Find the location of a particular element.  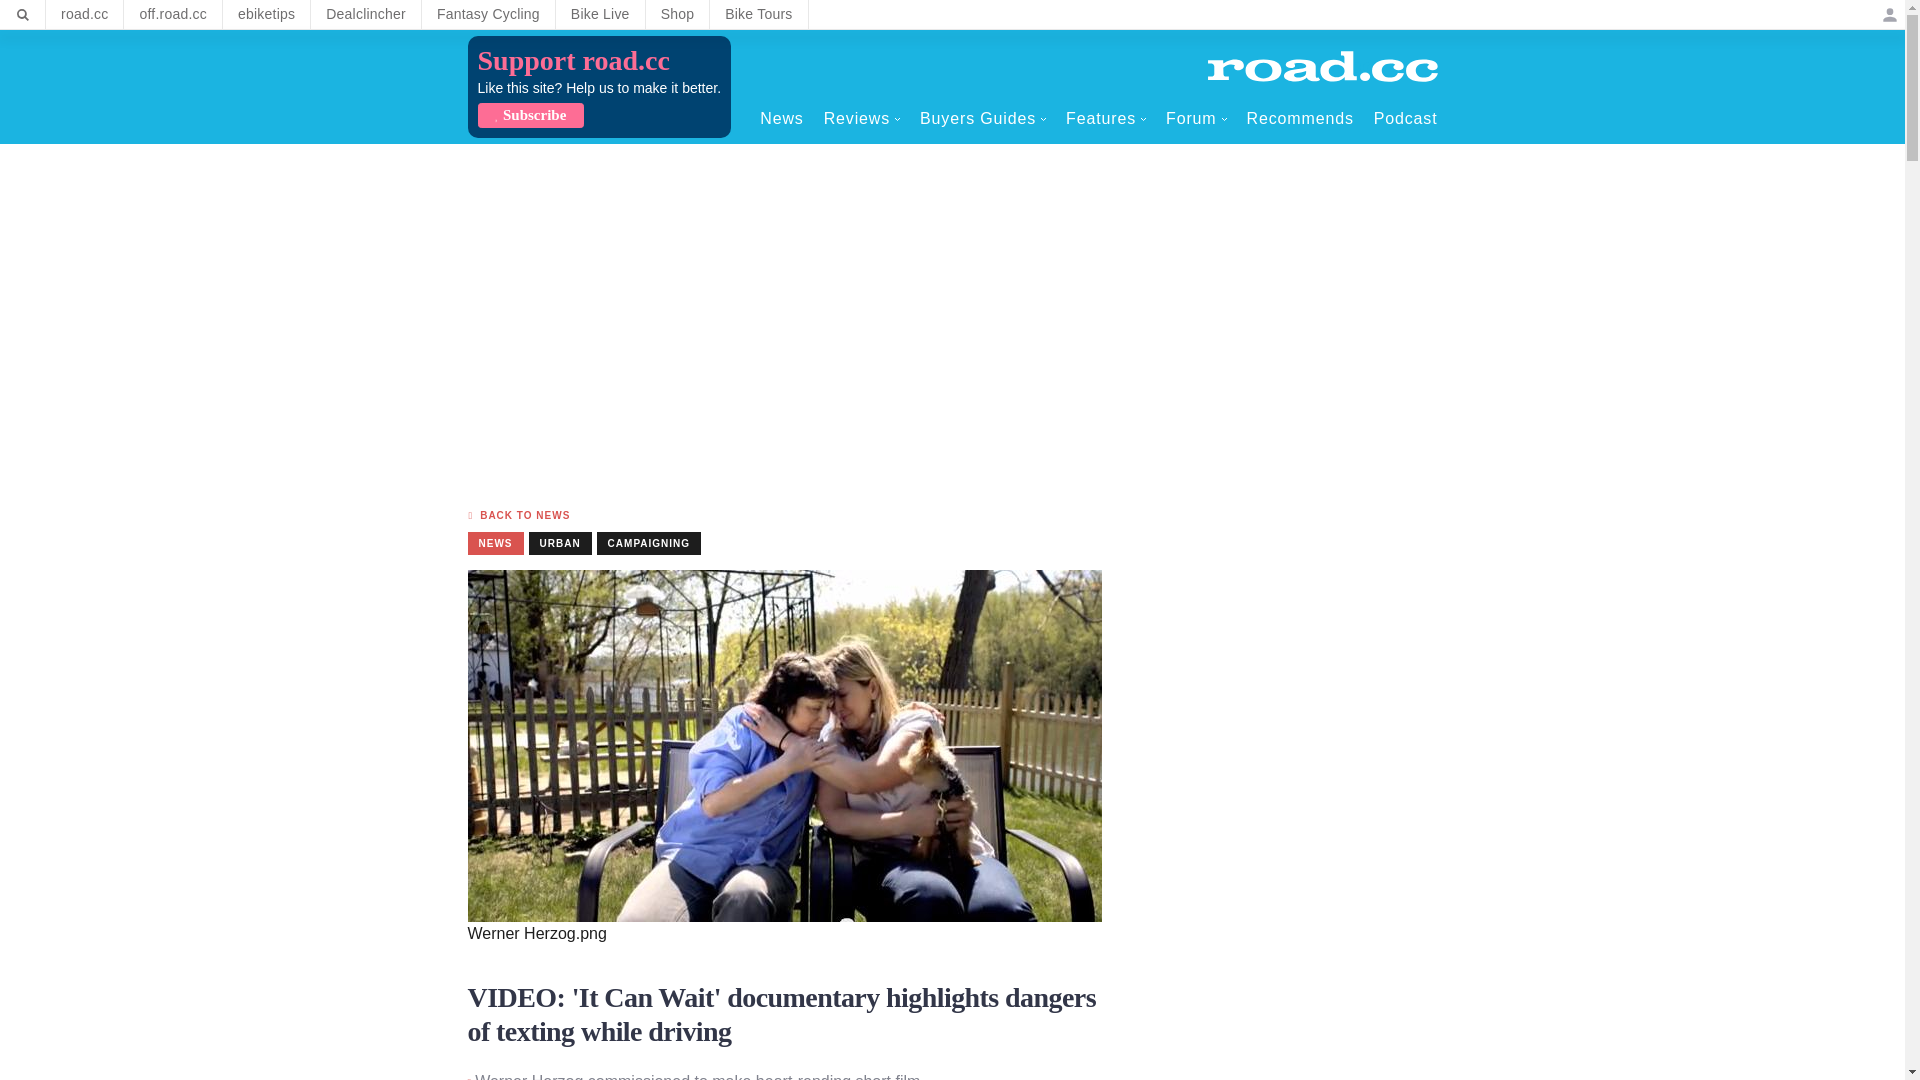

off.road.cc is located at coordinates (173, 14).